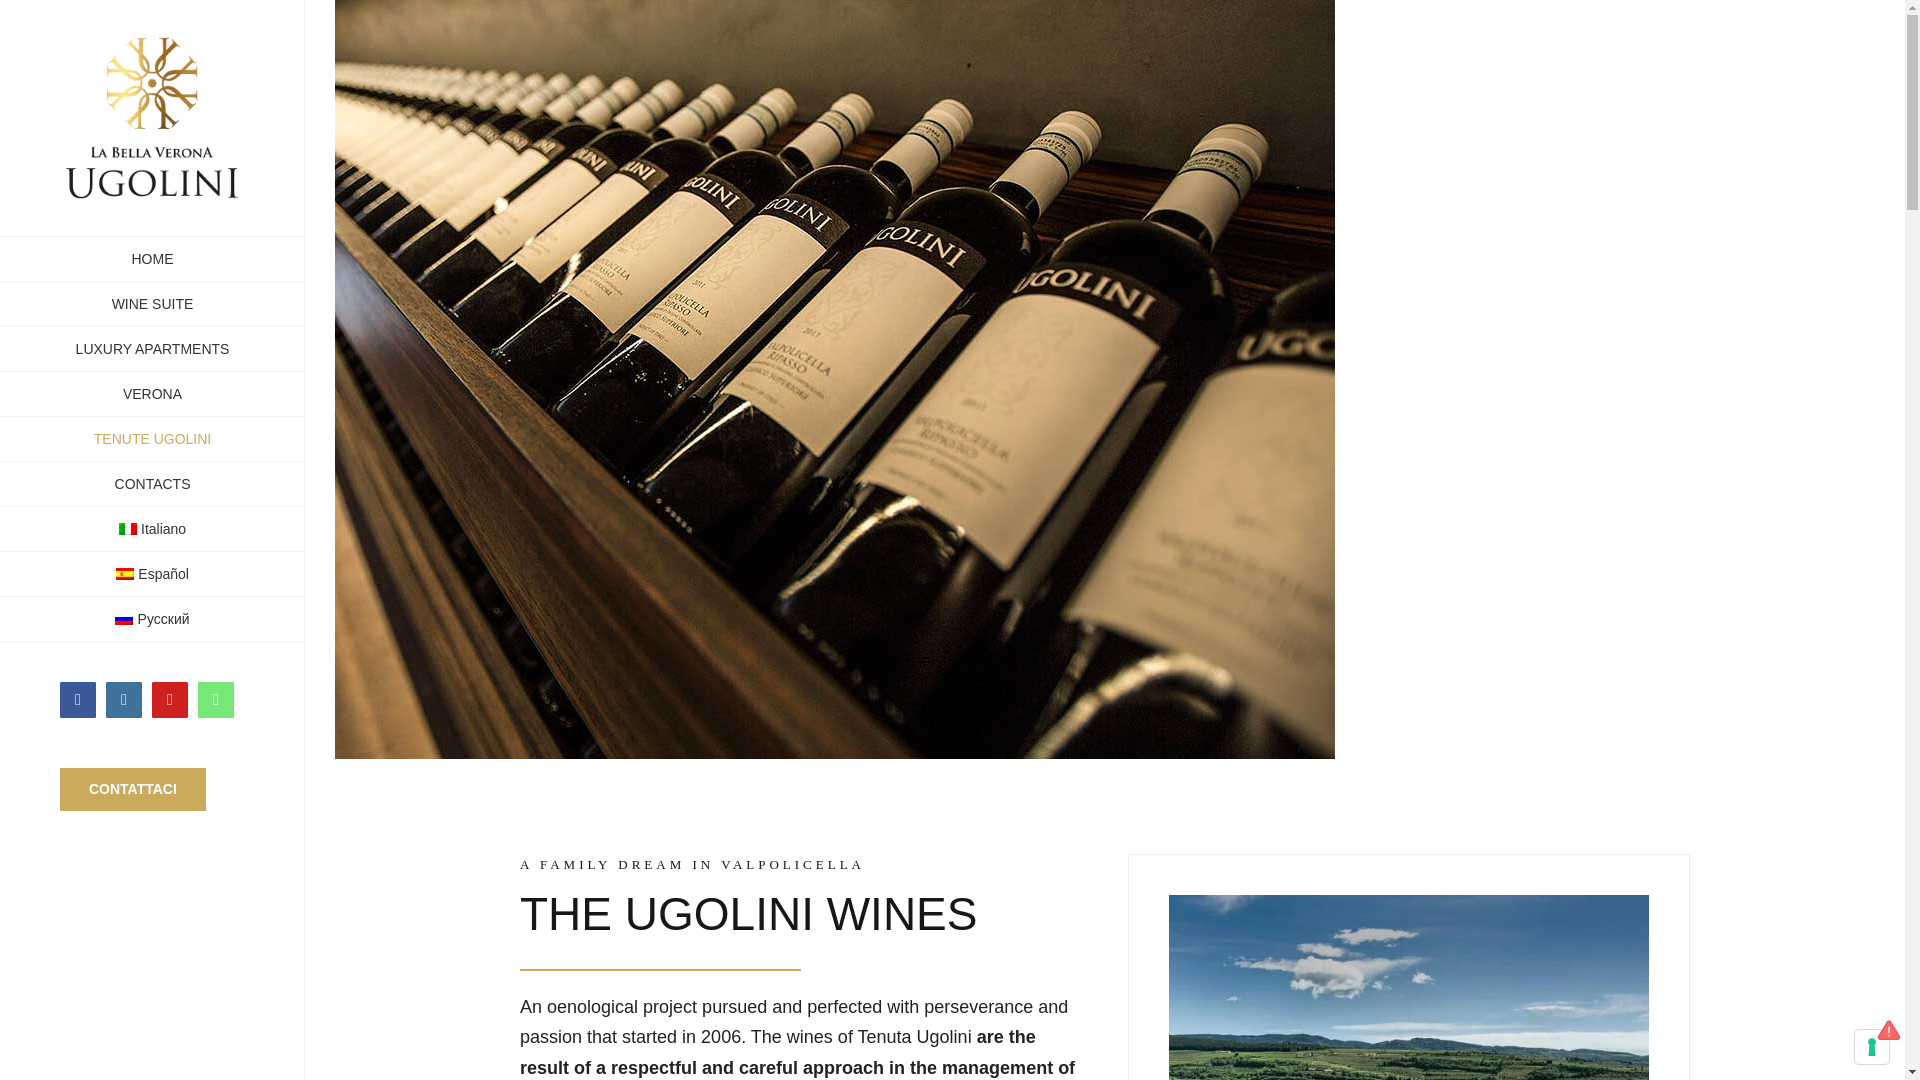 This screenshot has width=1920, height=1080. Describe the element at coordinates (152, 439) in the screenshot. I see `TENUTE UGOLINI` at that location.